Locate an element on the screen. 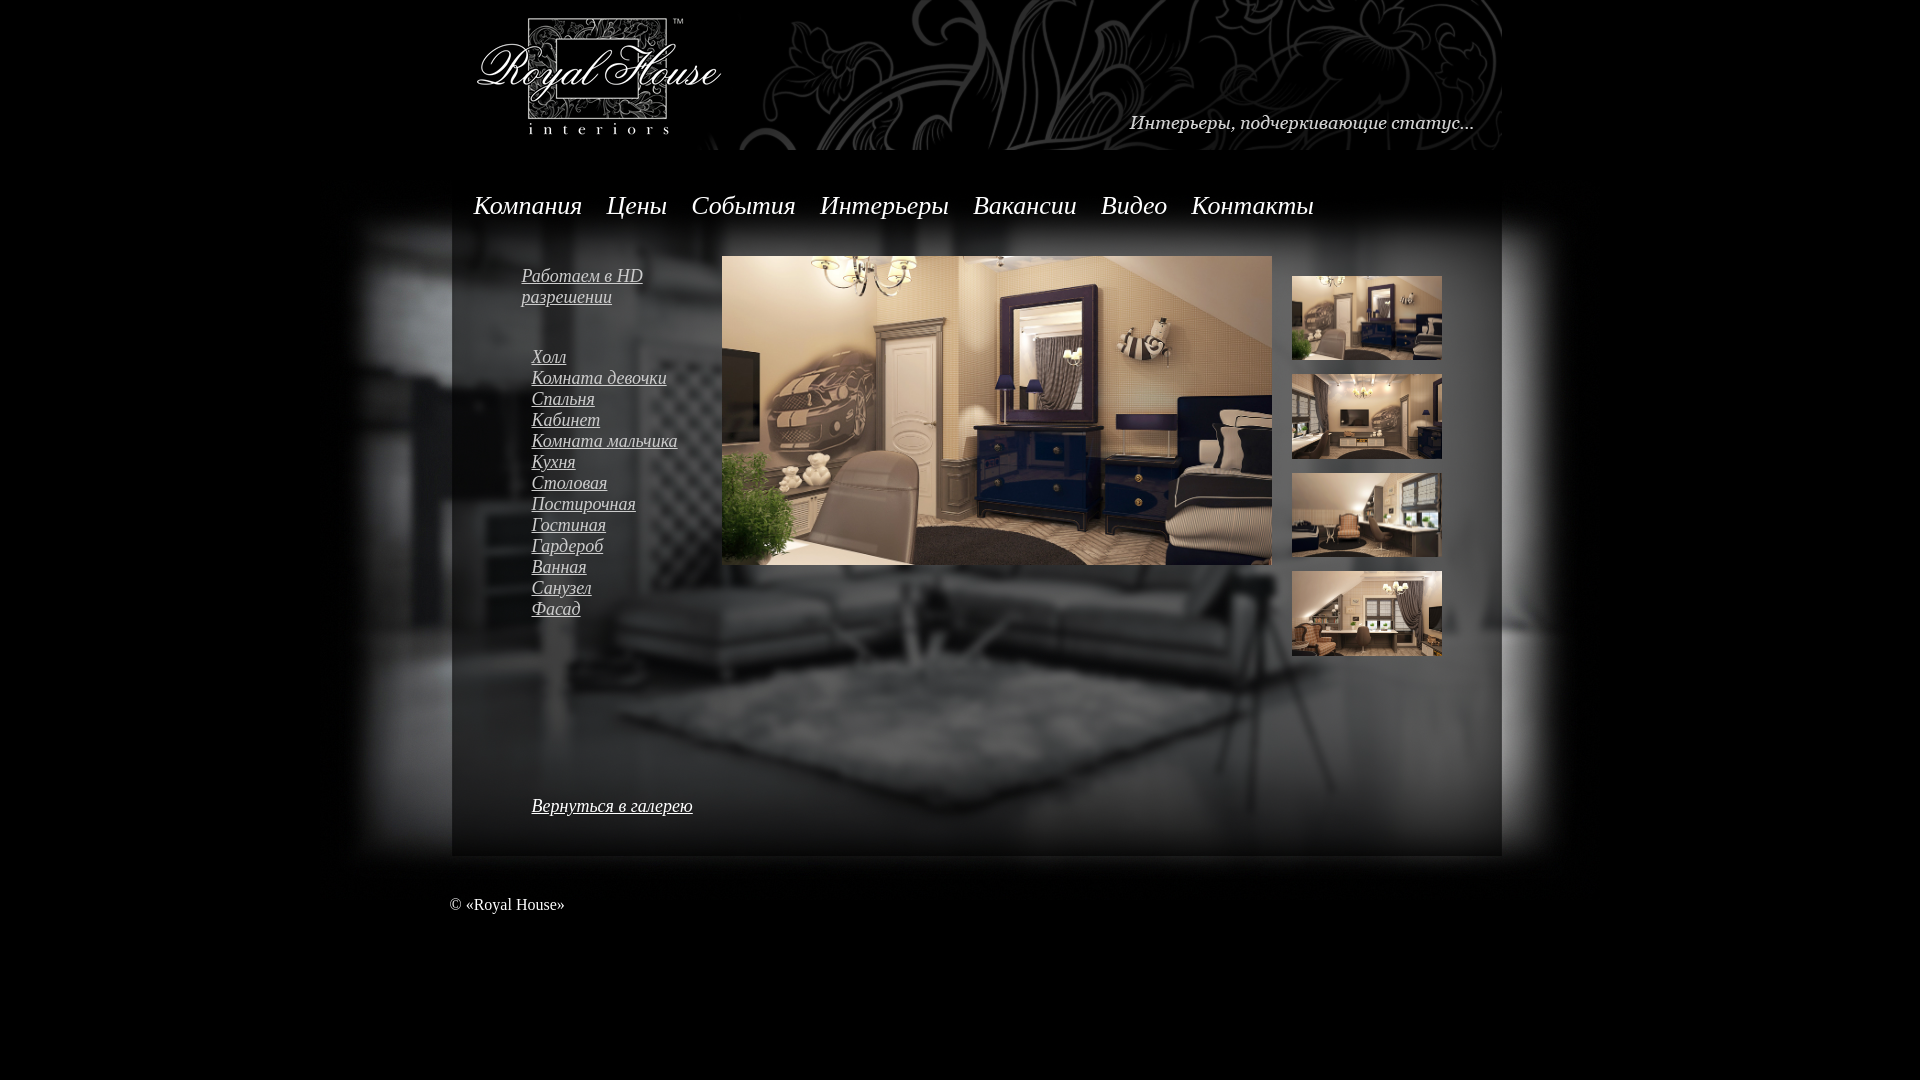  . is located at coordinates (1056, 574).